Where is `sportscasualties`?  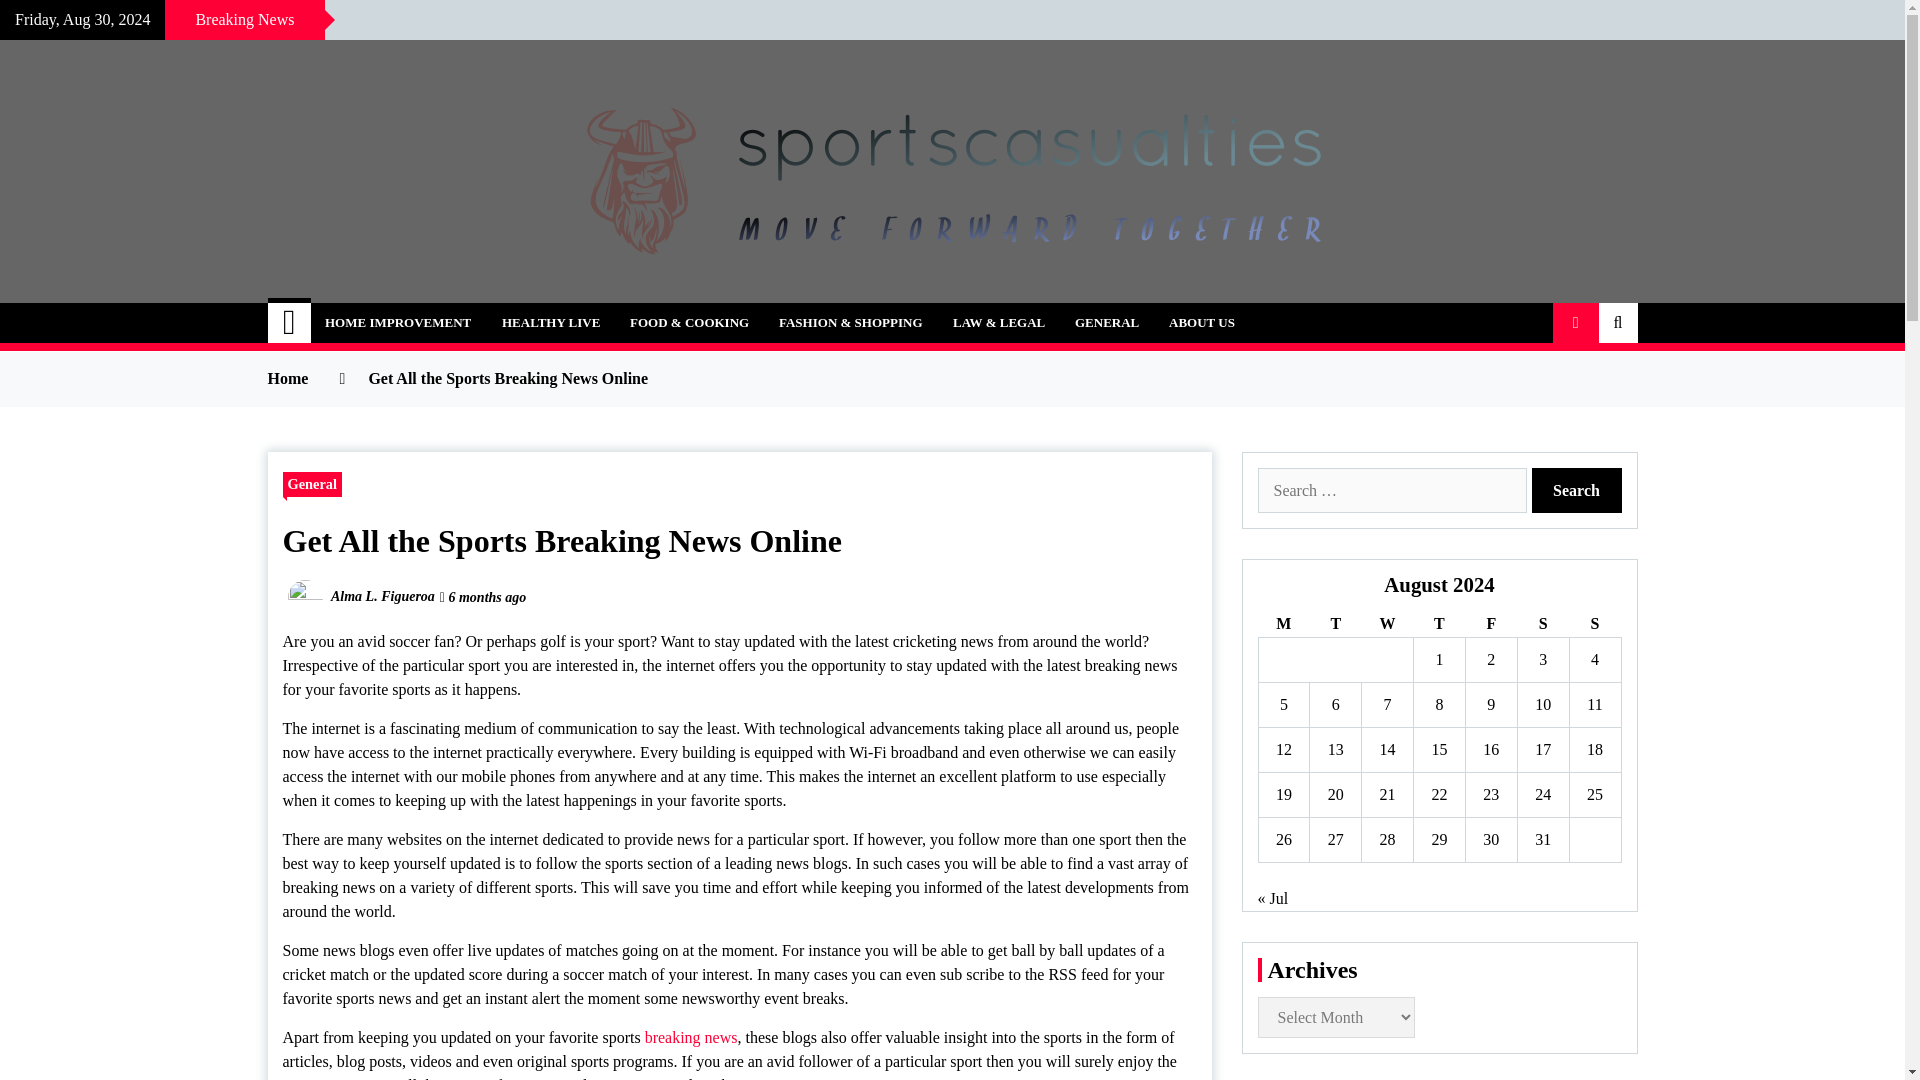 sportscasualties is located at coordinates (418, 312).